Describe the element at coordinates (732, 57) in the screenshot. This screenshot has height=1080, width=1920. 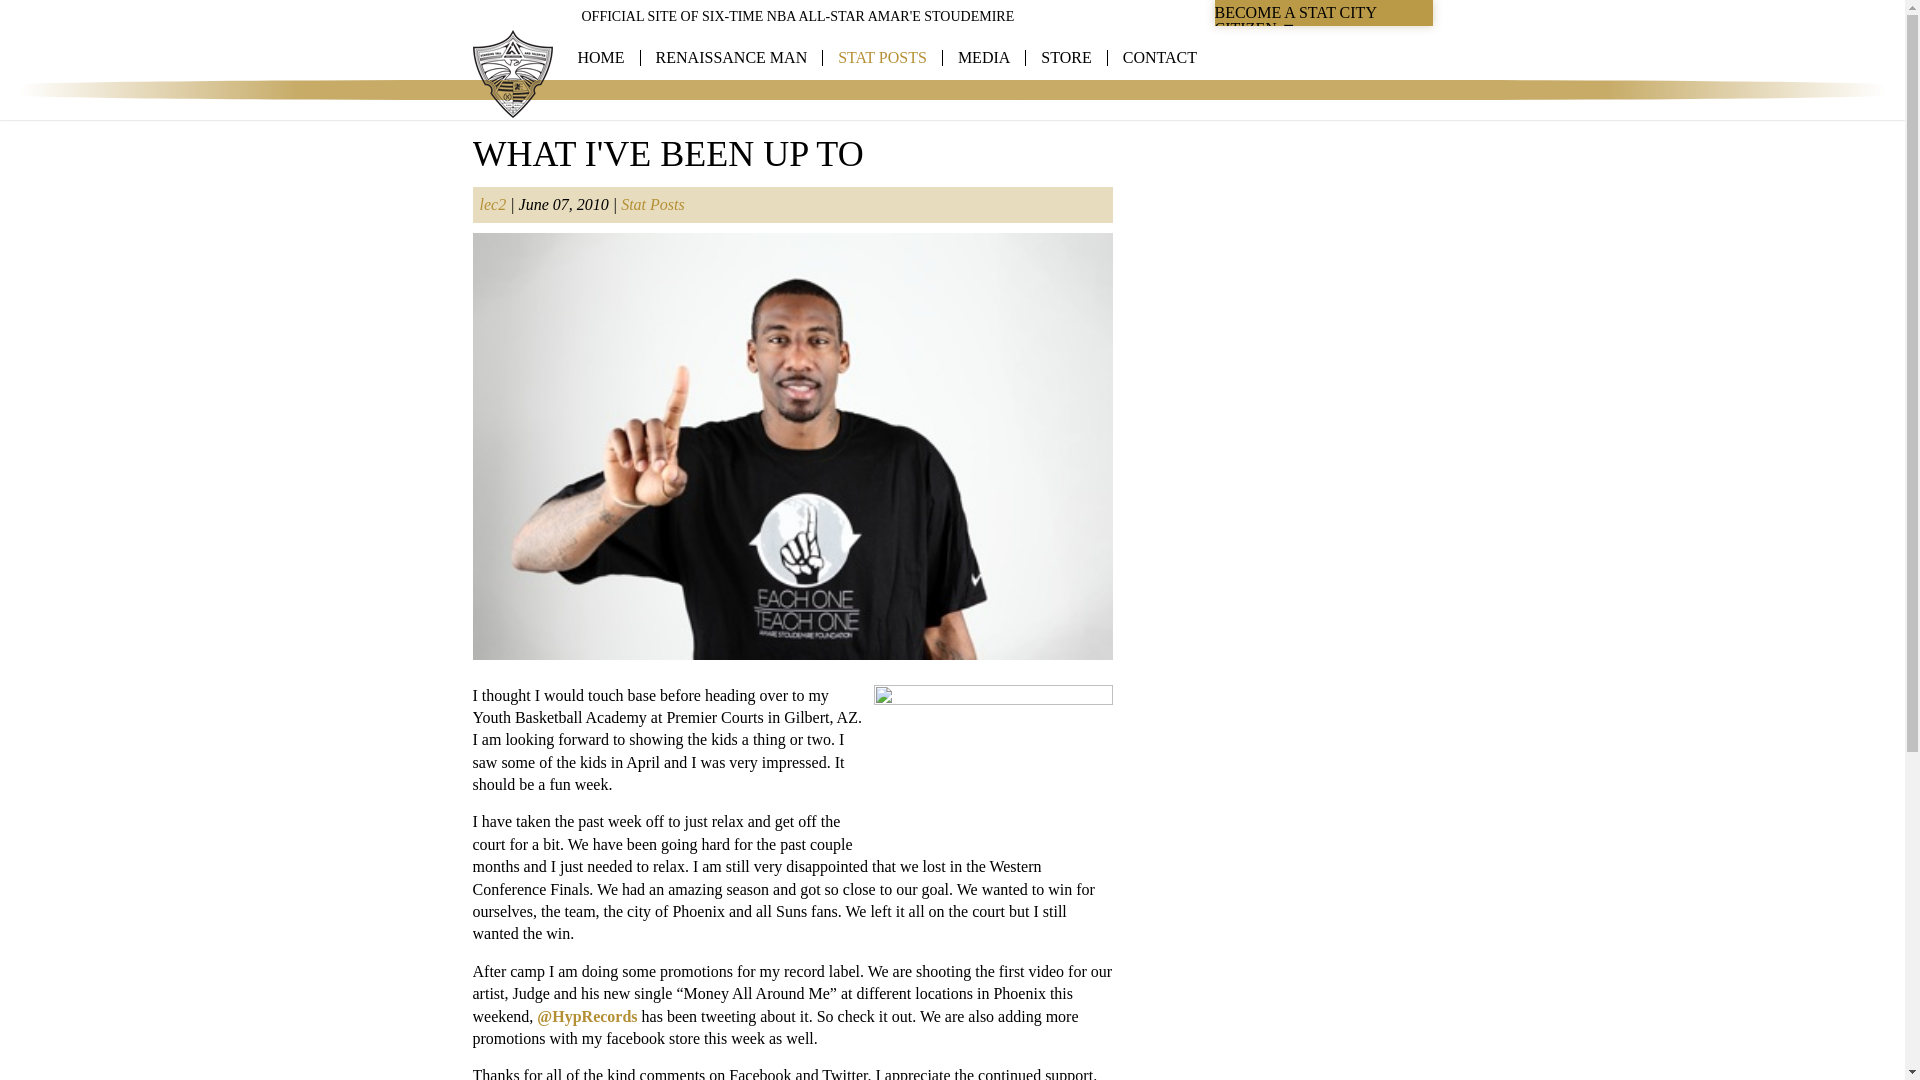
I see `RENAISSANCE MAN` at that location.